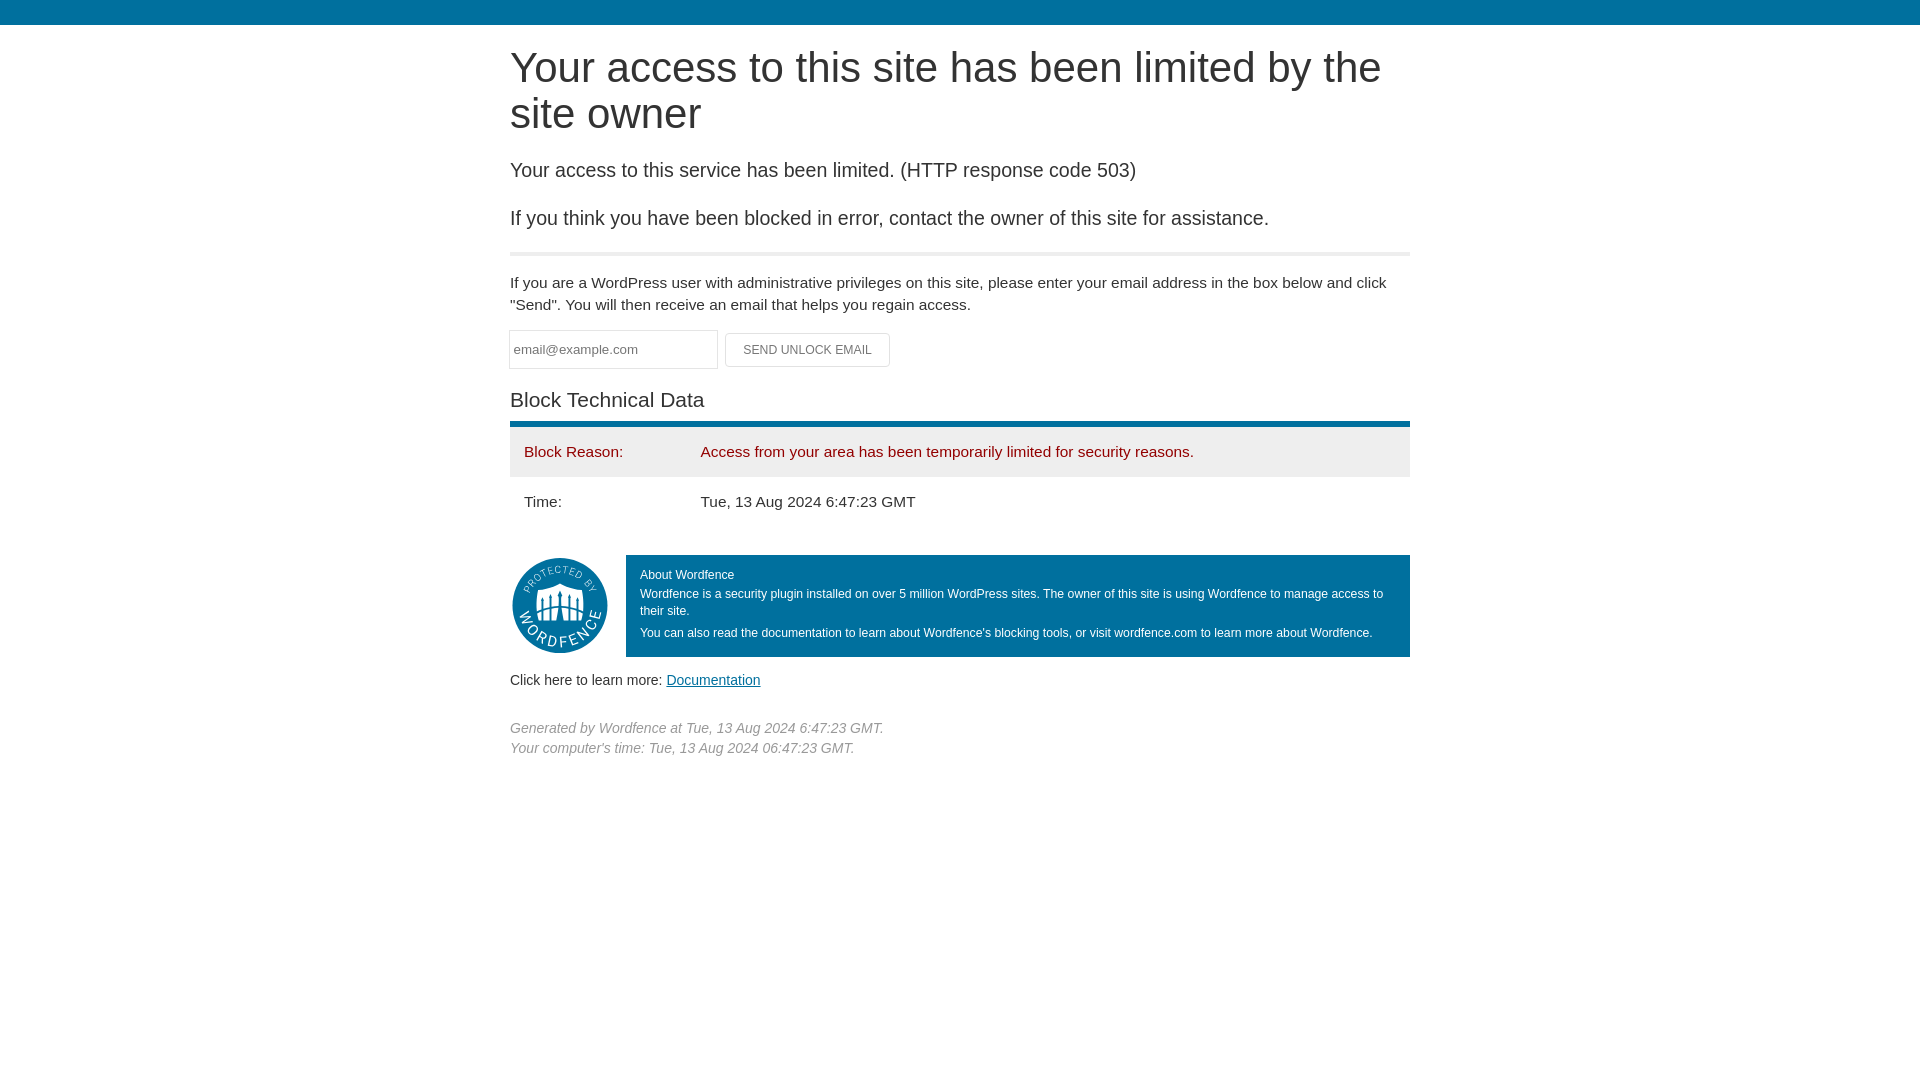  Describe the element at coordinates (713, 679) in the screenshot. I see `Documentation` at that location.